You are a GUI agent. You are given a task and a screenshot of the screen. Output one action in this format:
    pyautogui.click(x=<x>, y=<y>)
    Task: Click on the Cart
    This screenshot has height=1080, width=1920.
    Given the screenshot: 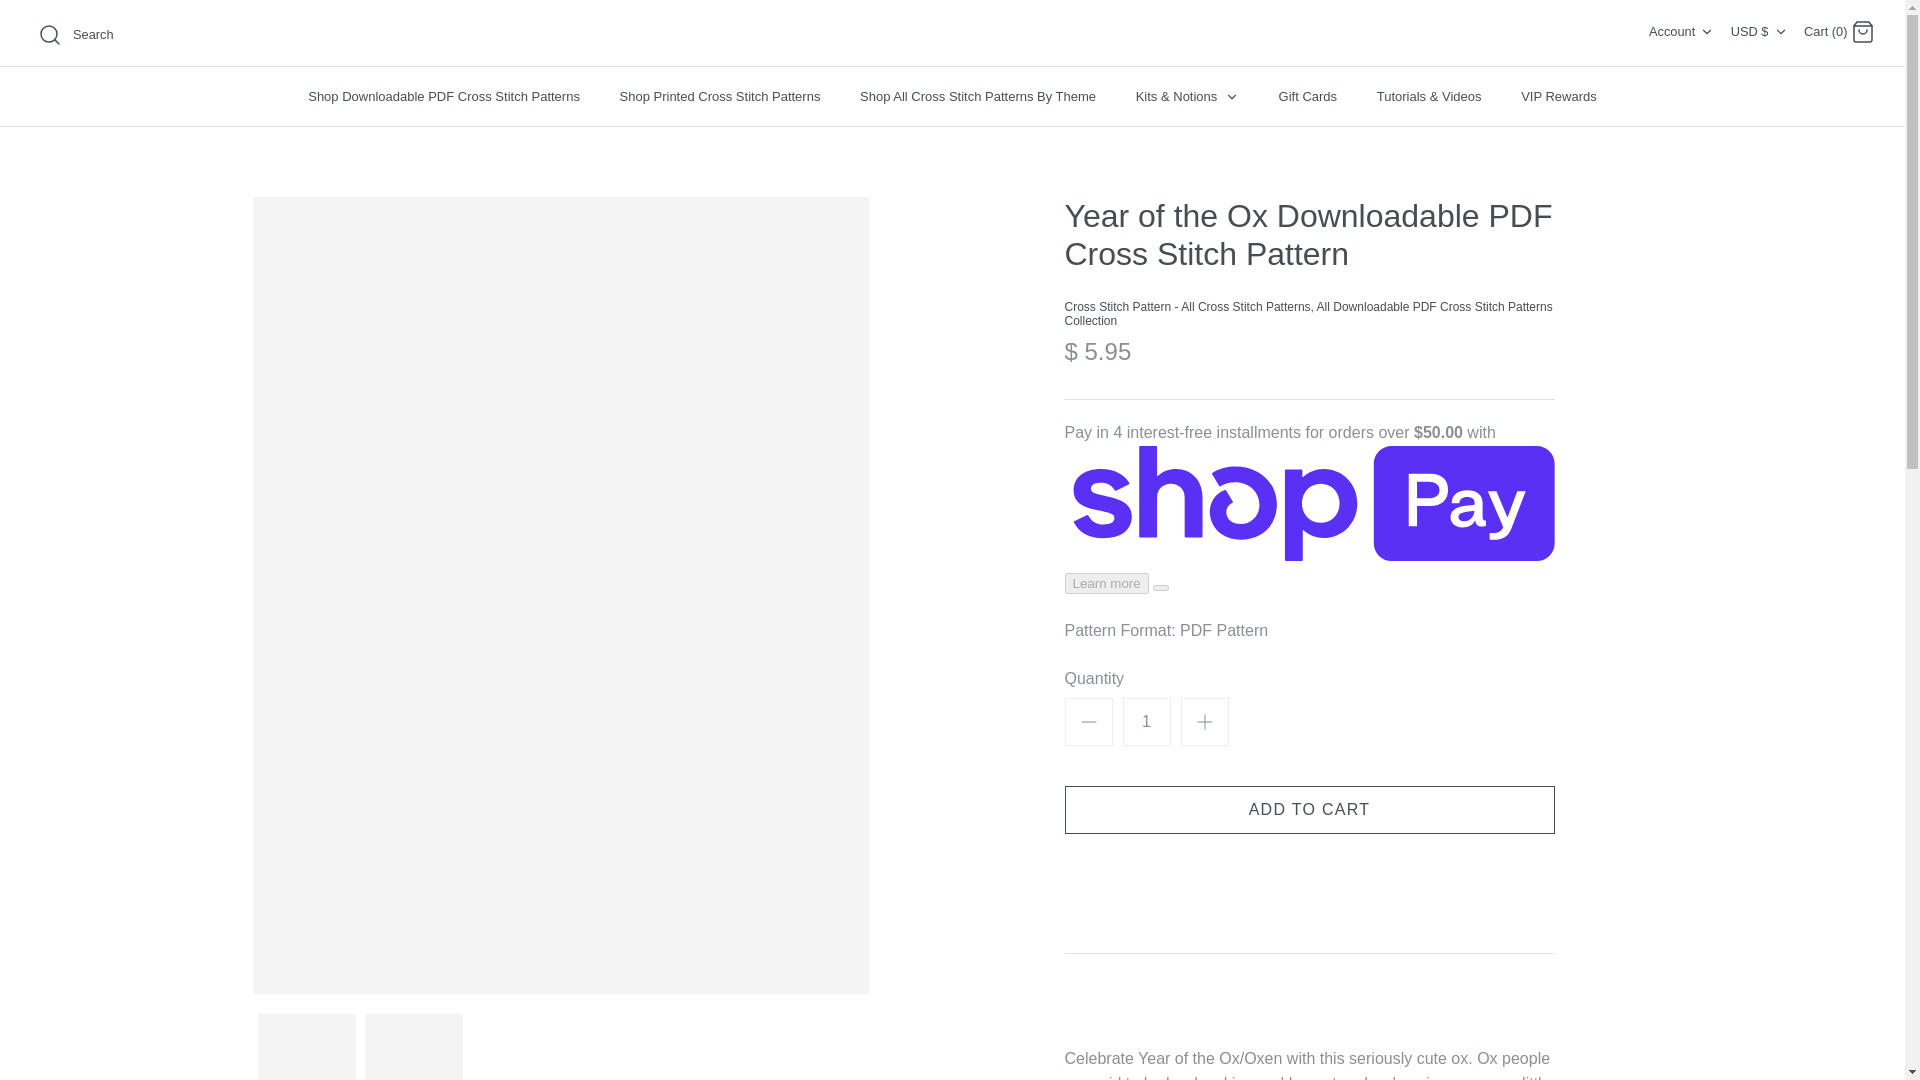 What is the action you would take?
    pyautogui.click(x=1862, y=32)
    